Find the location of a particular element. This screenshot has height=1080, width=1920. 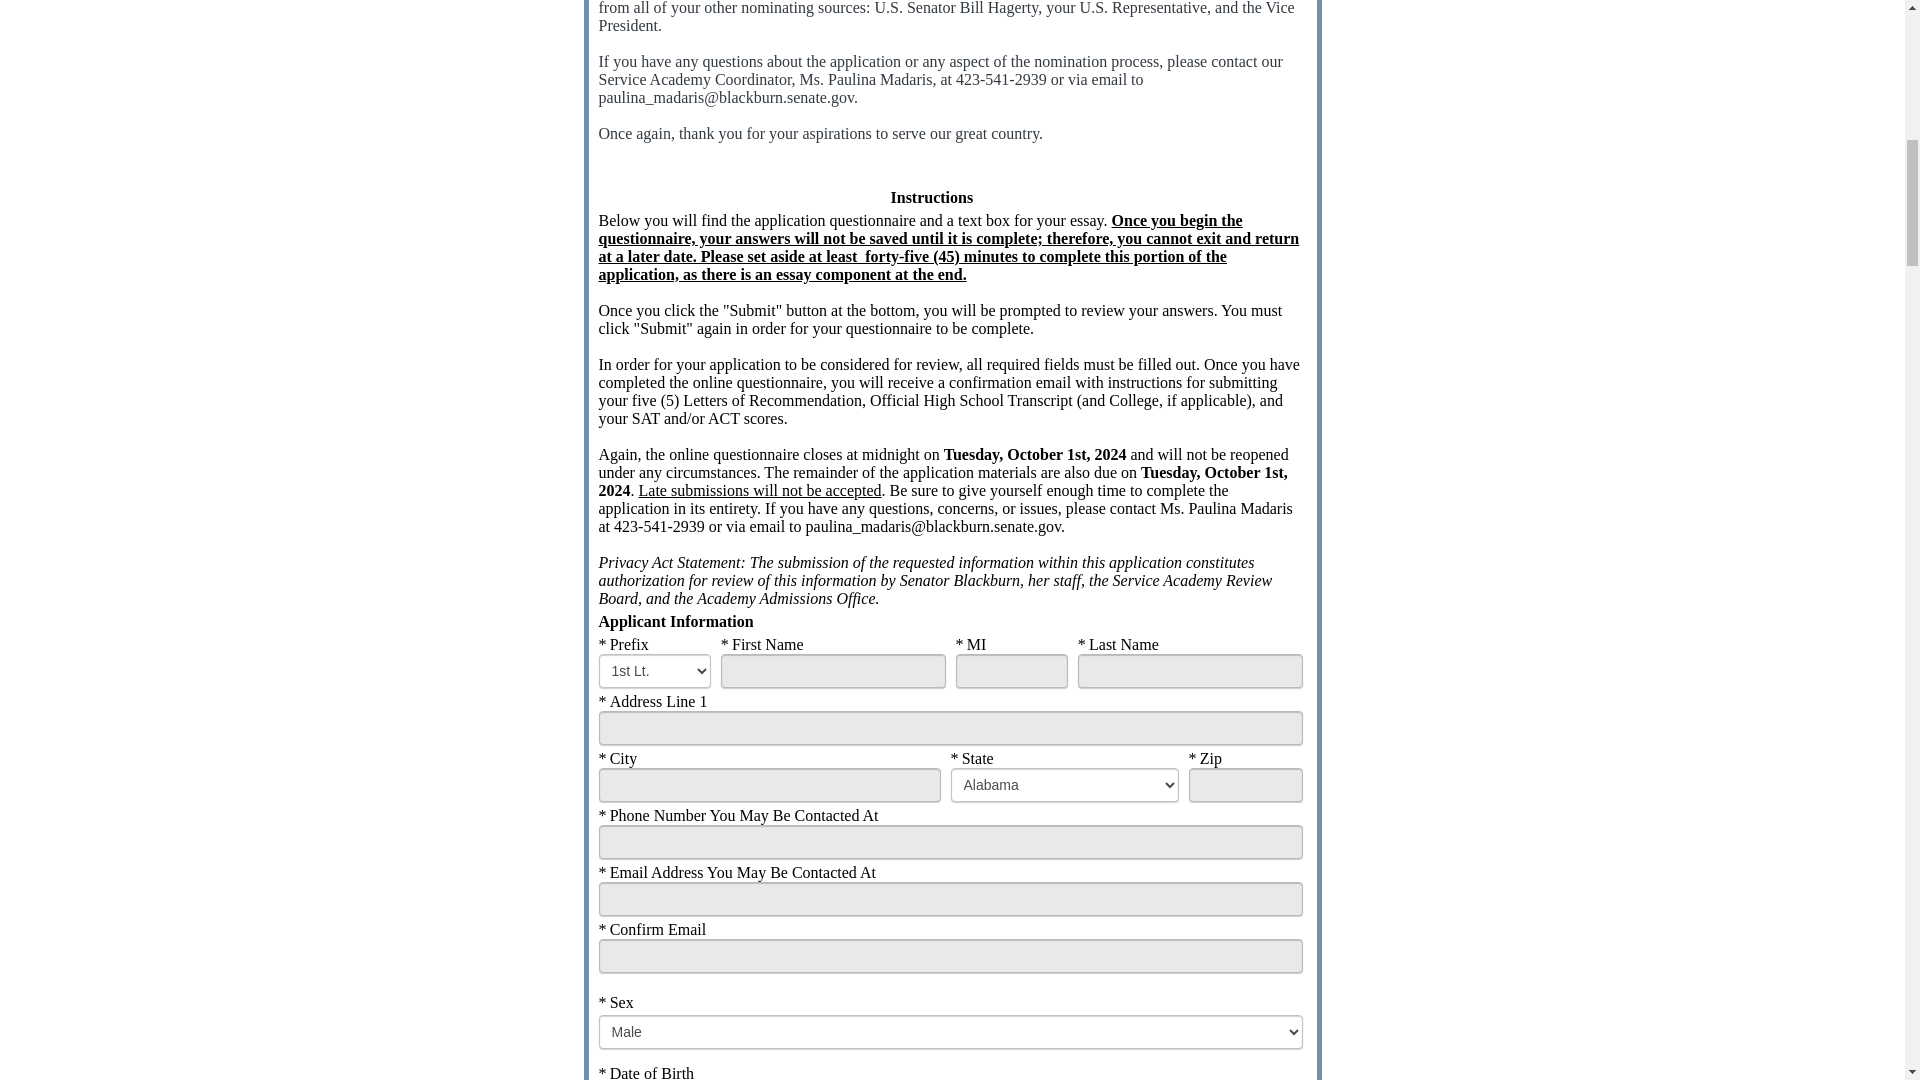

Enter required primary contact email confirm is located at coordinates (949, 956).